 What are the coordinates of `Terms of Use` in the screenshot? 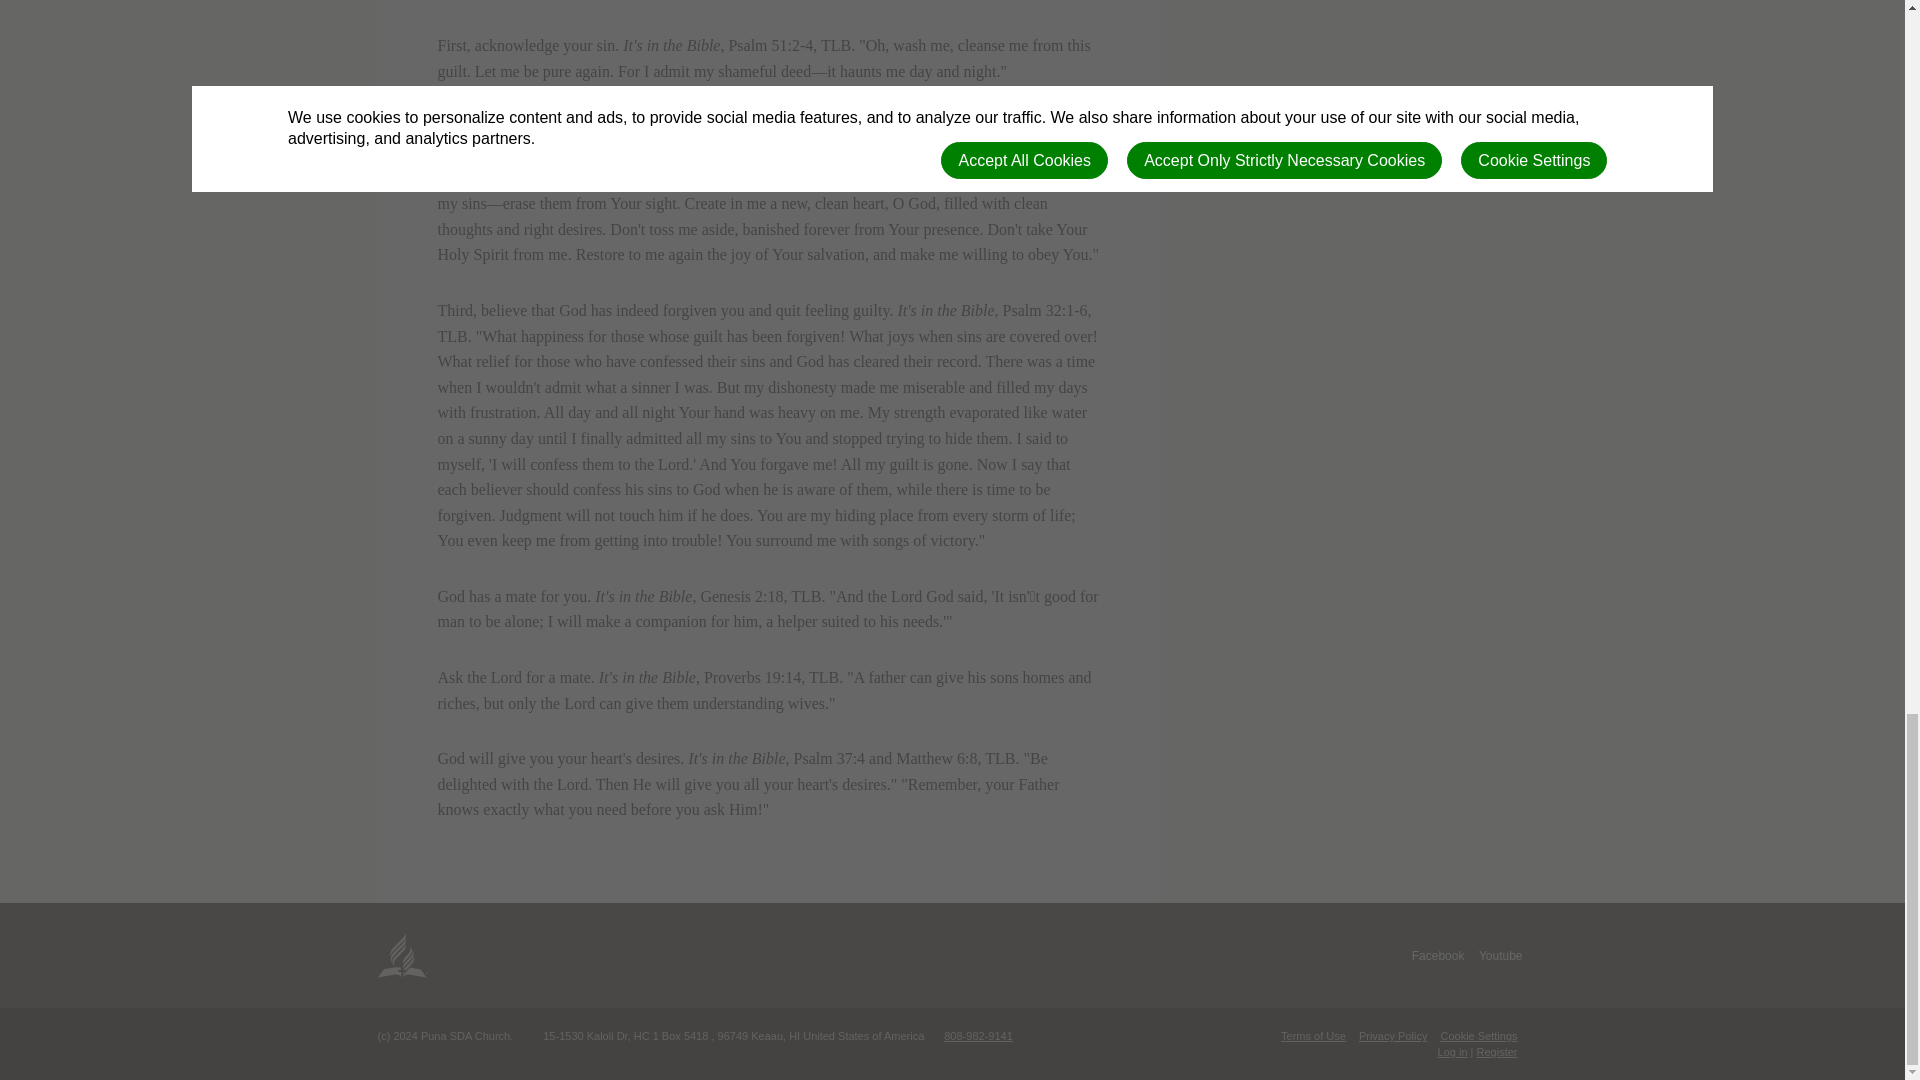 It's located at (1312, 1036).